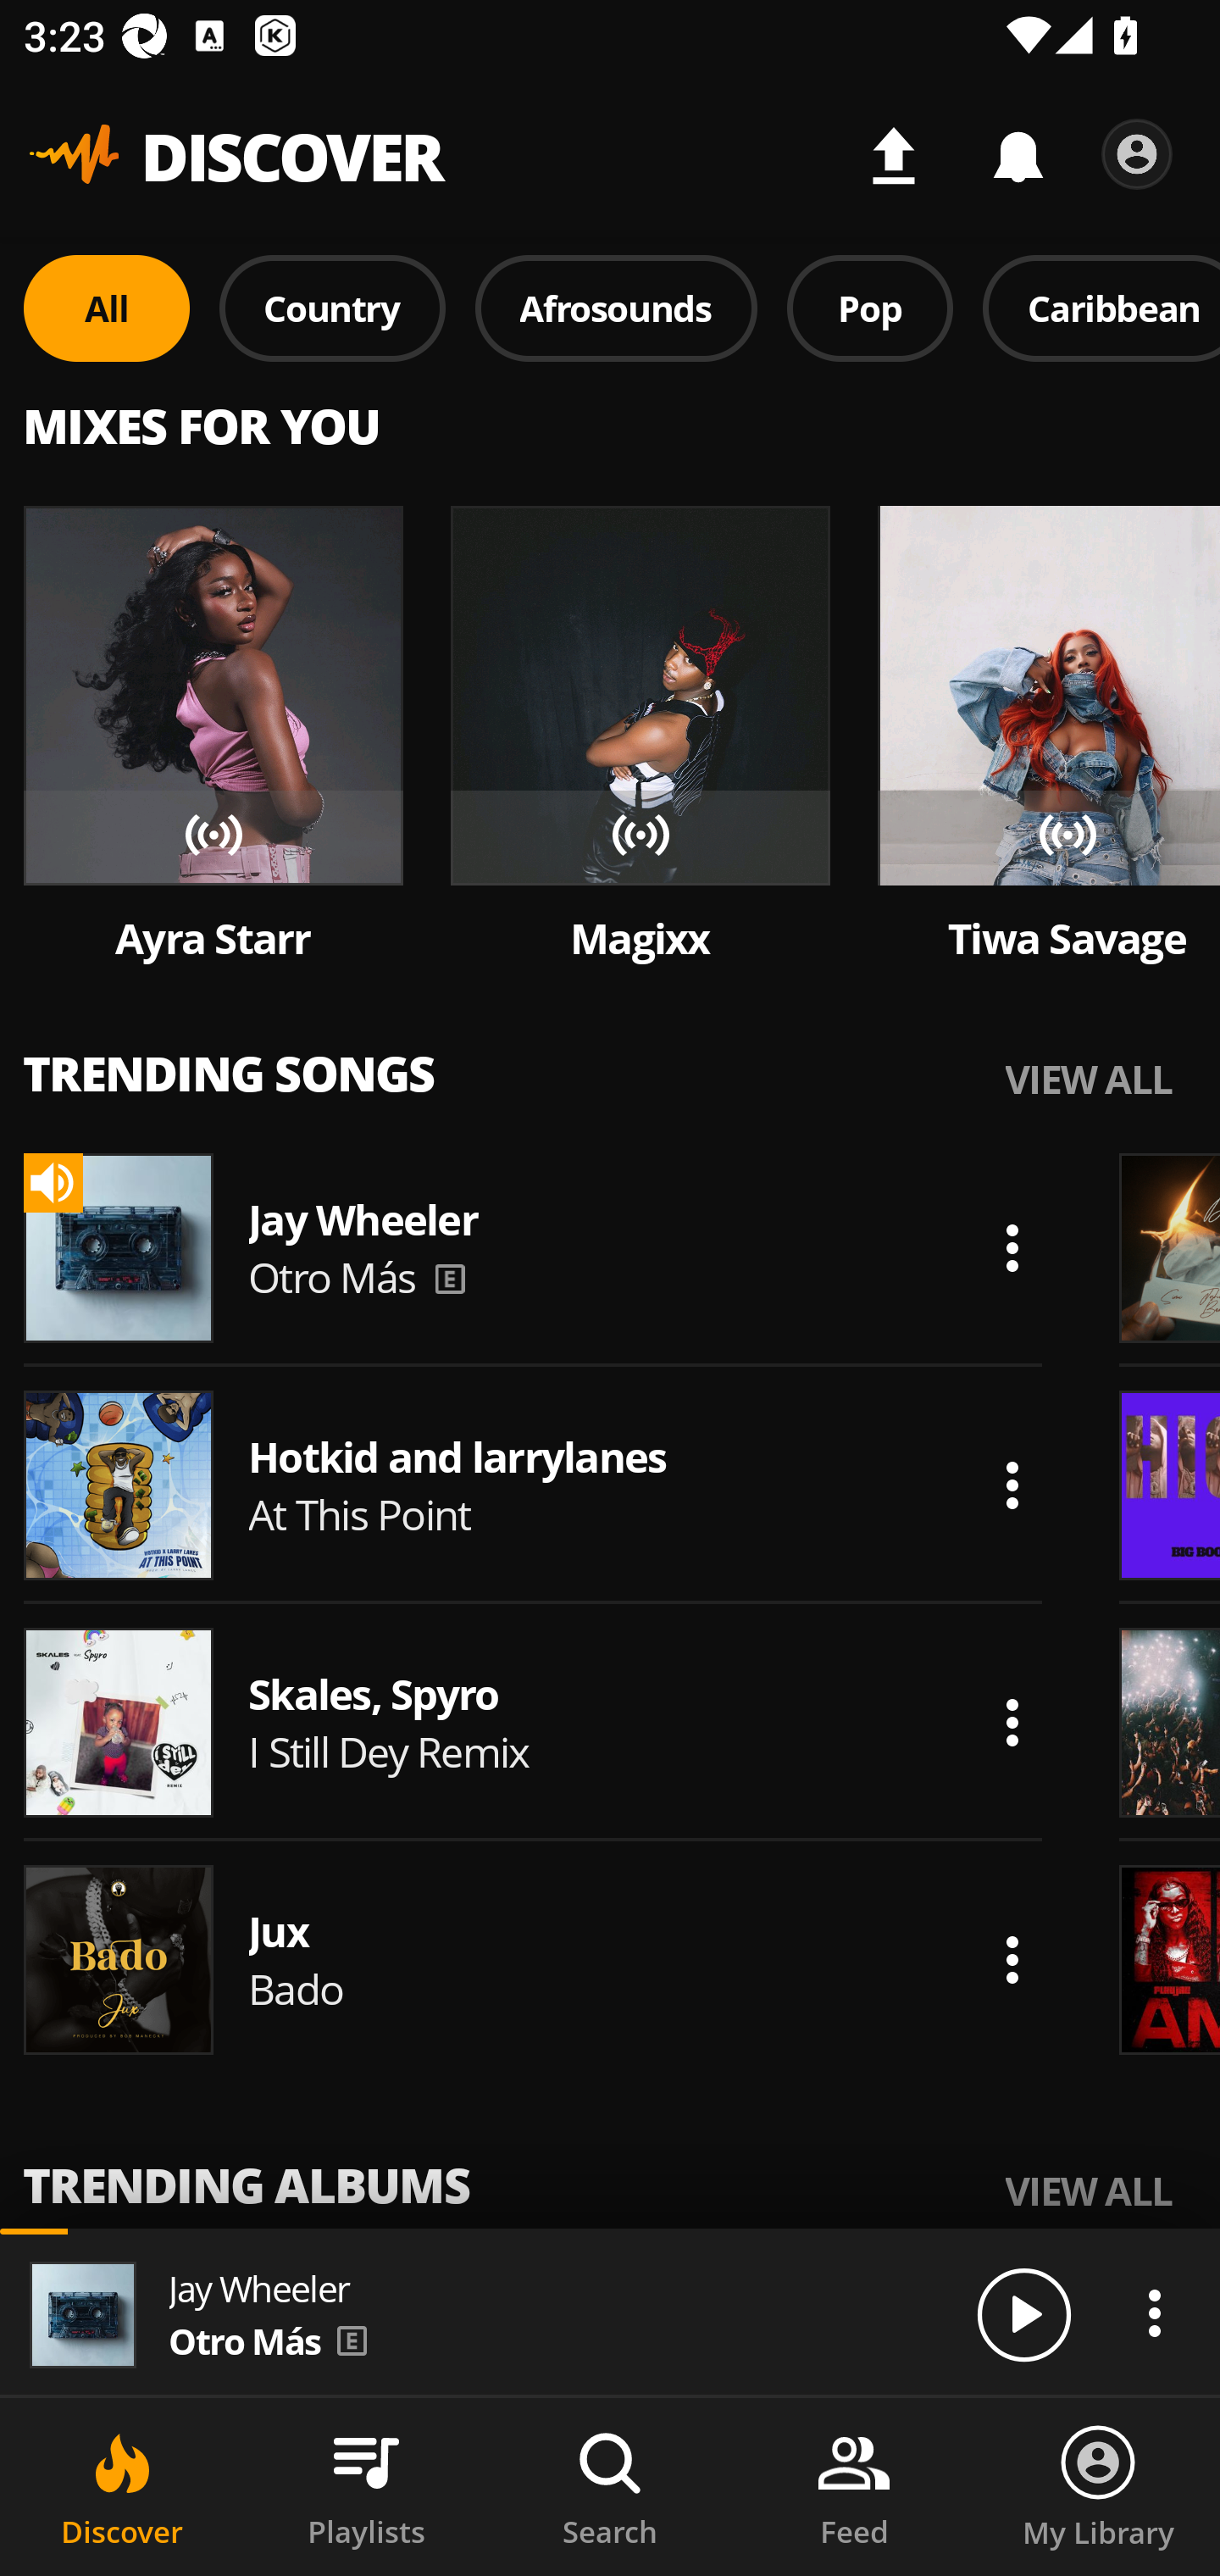 Image resolution: width=1220 pixels, height=2576 pixels. Describe the element at coordinates (1088, 2190) in the screenshot. I see `VIEW ALL` at that location.